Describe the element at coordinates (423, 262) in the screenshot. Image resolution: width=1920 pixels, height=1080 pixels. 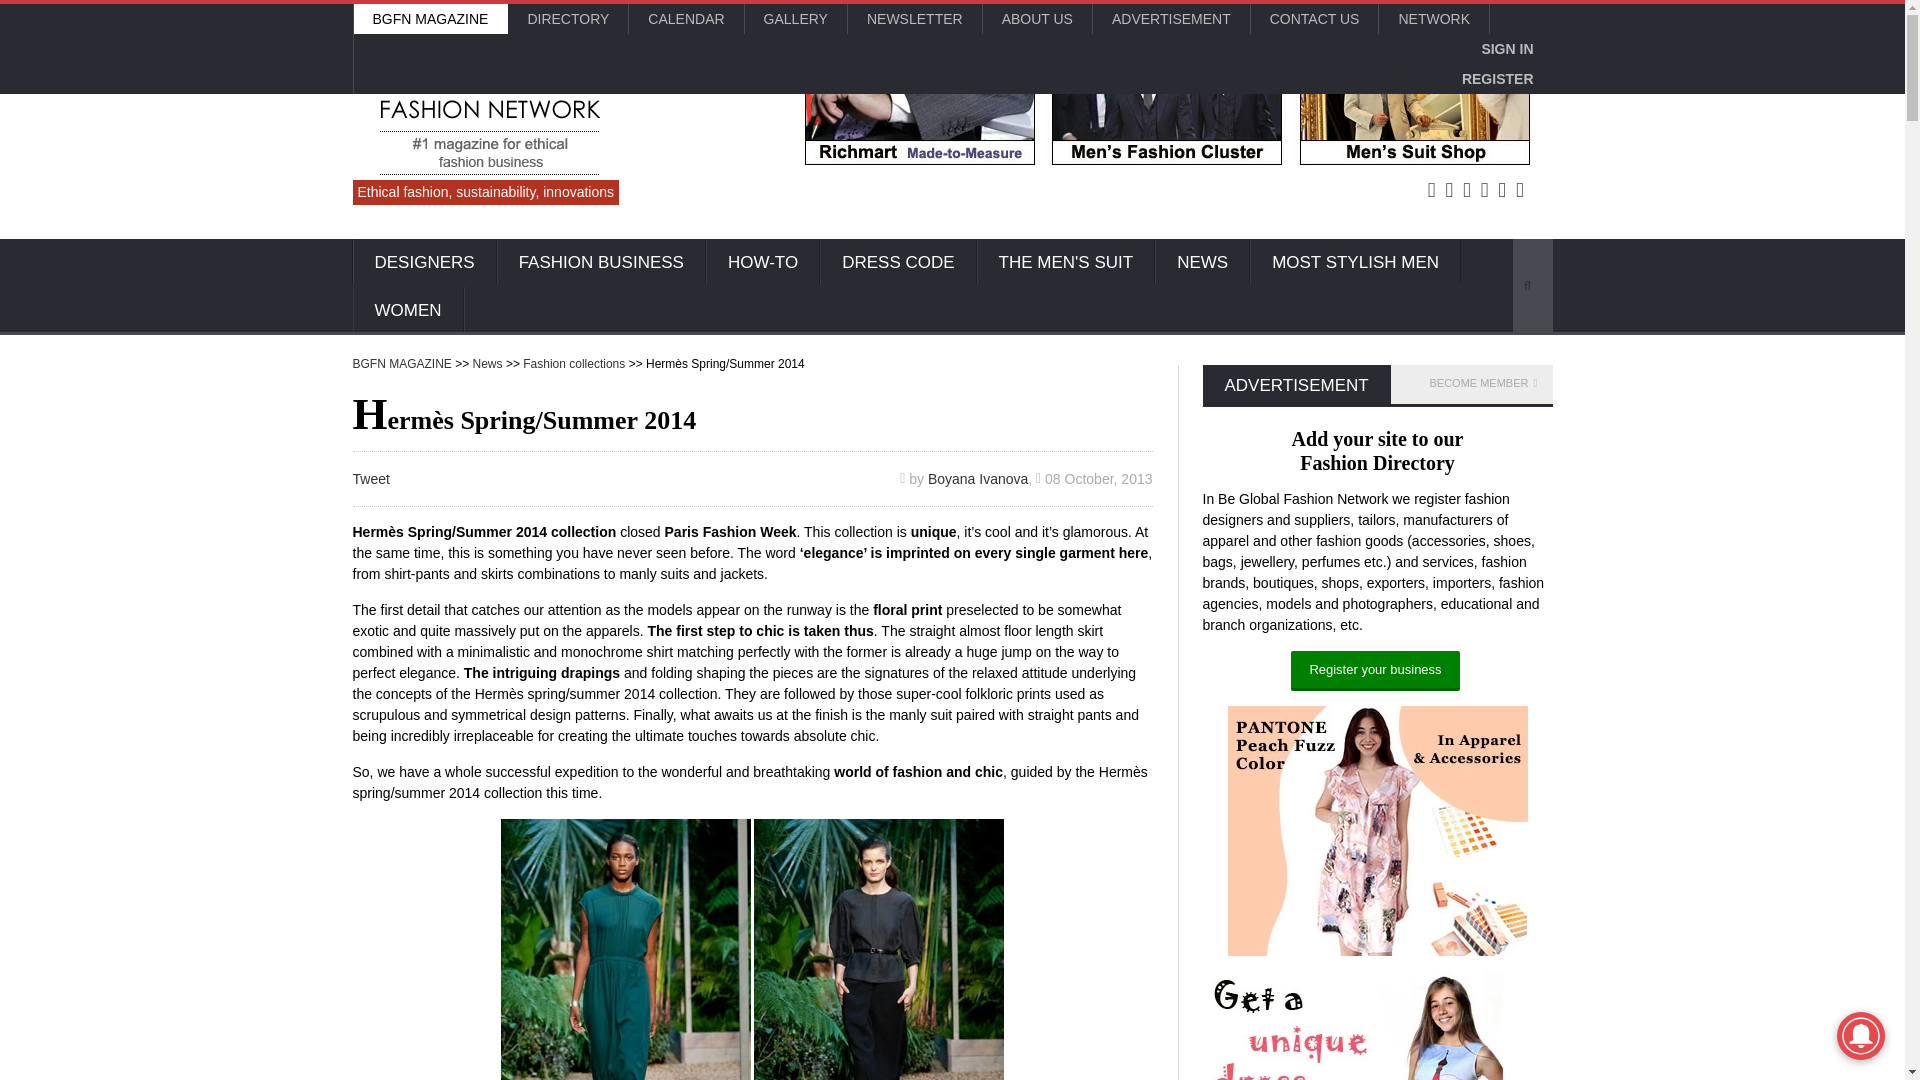
I see `DESIGNERS` at that location.